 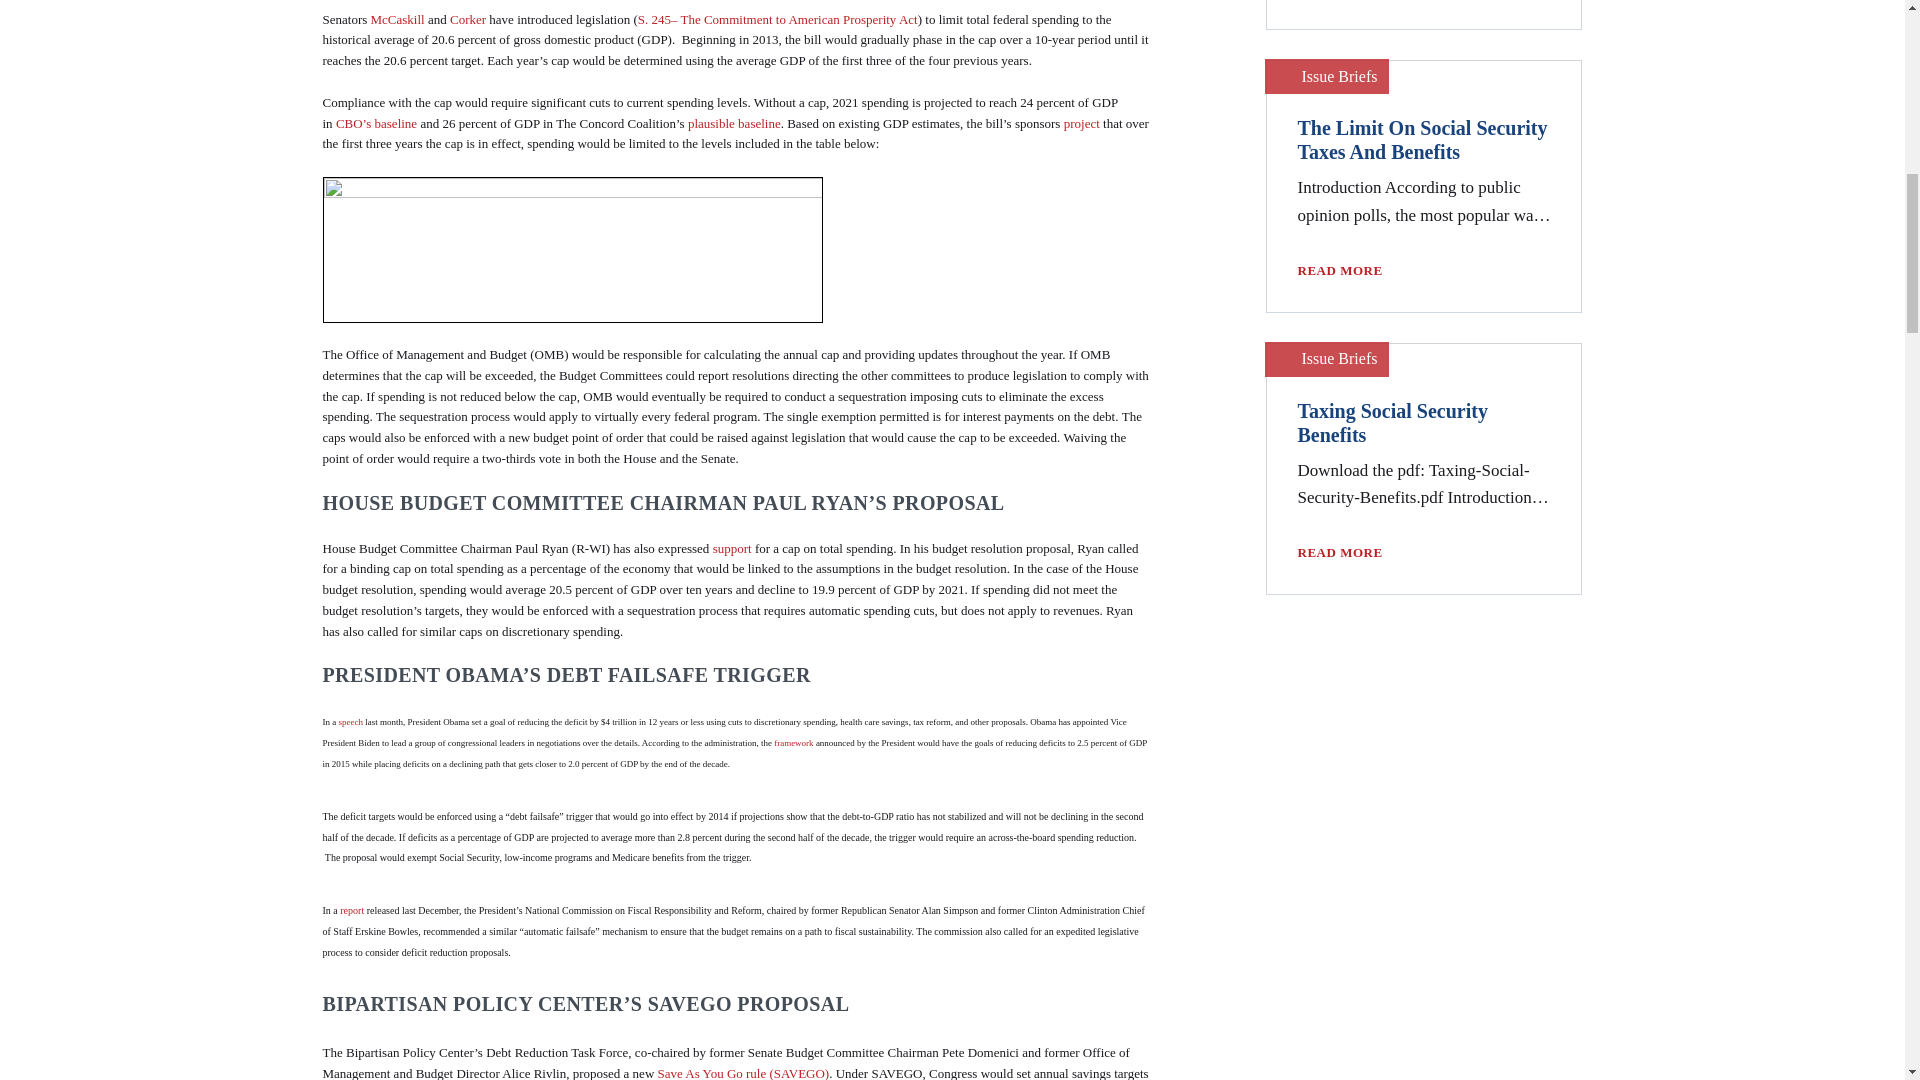 I want to click on CBO's baseline, so click(x=376, y=122).